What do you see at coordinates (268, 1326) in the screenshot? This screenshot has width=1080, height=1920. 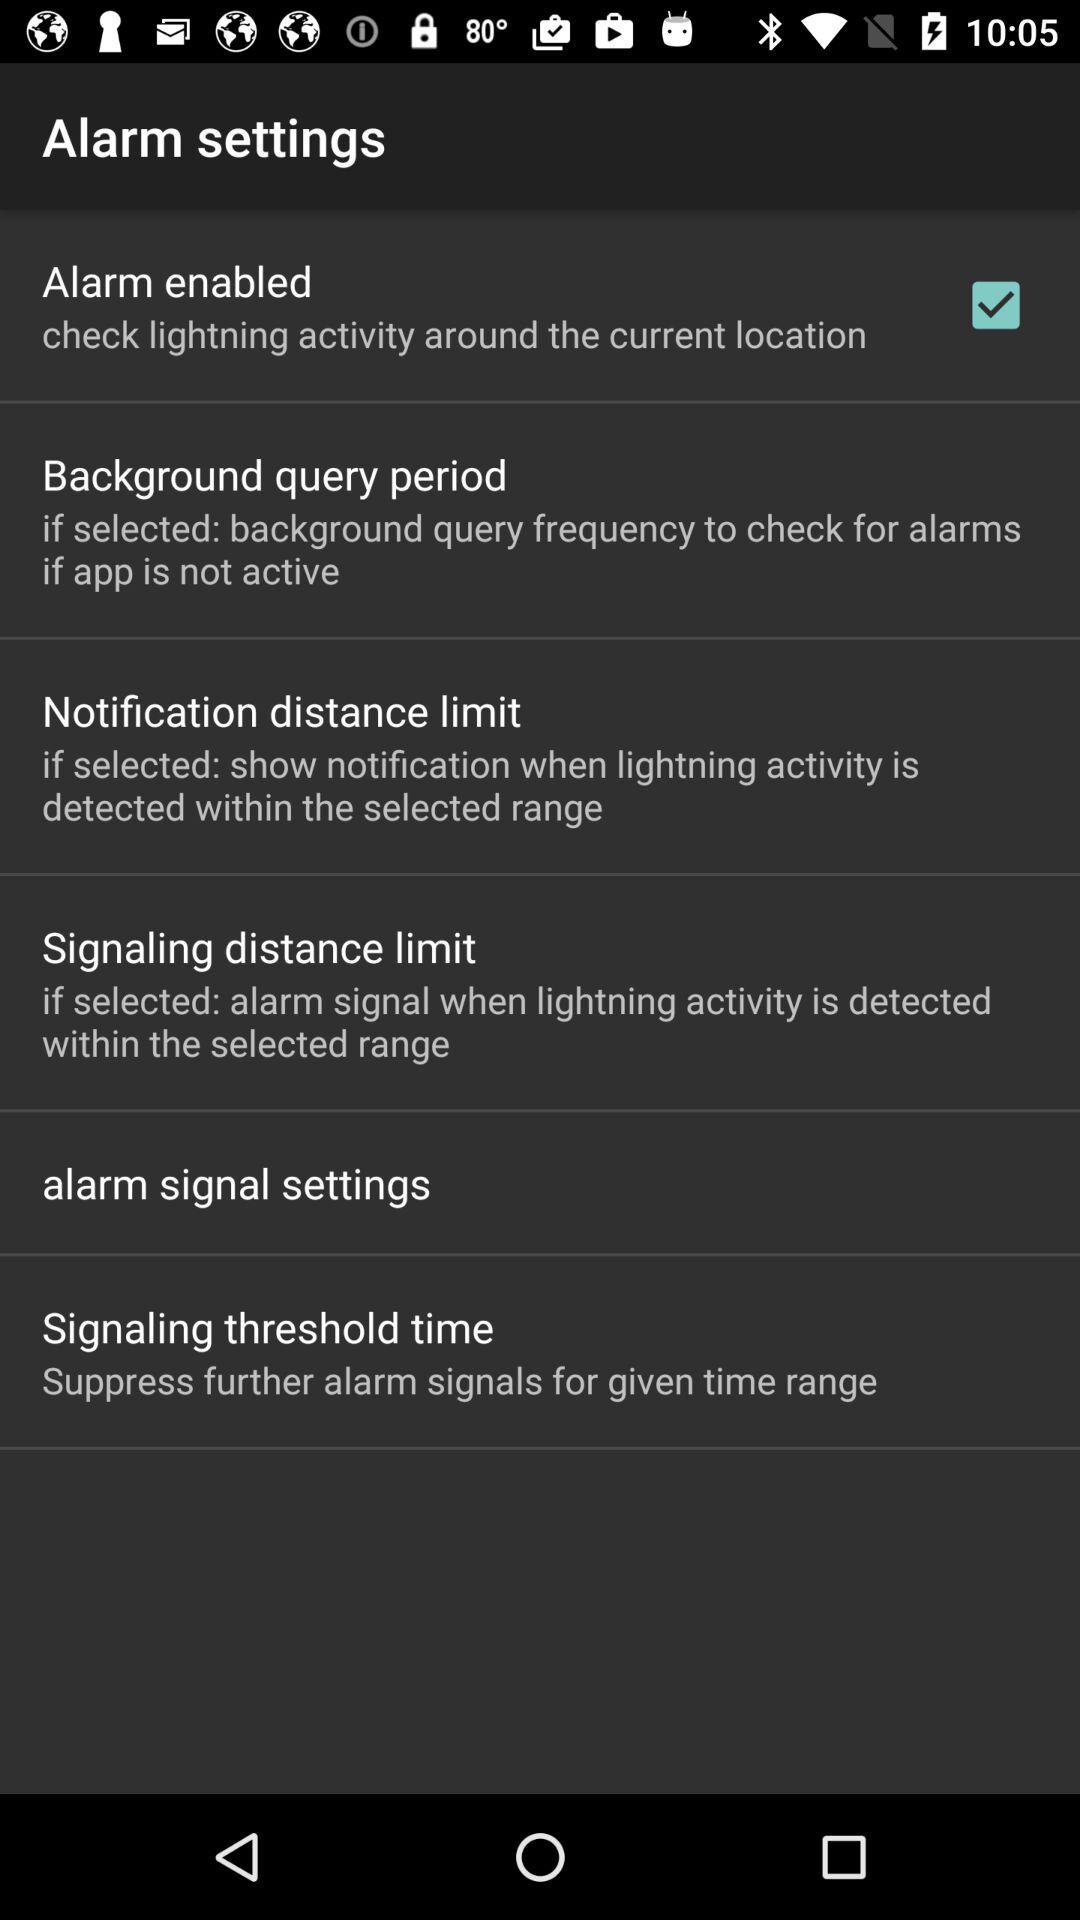 I see `tap signaling threshold time at the bottom left corner` at bounding box center [268, 1326].